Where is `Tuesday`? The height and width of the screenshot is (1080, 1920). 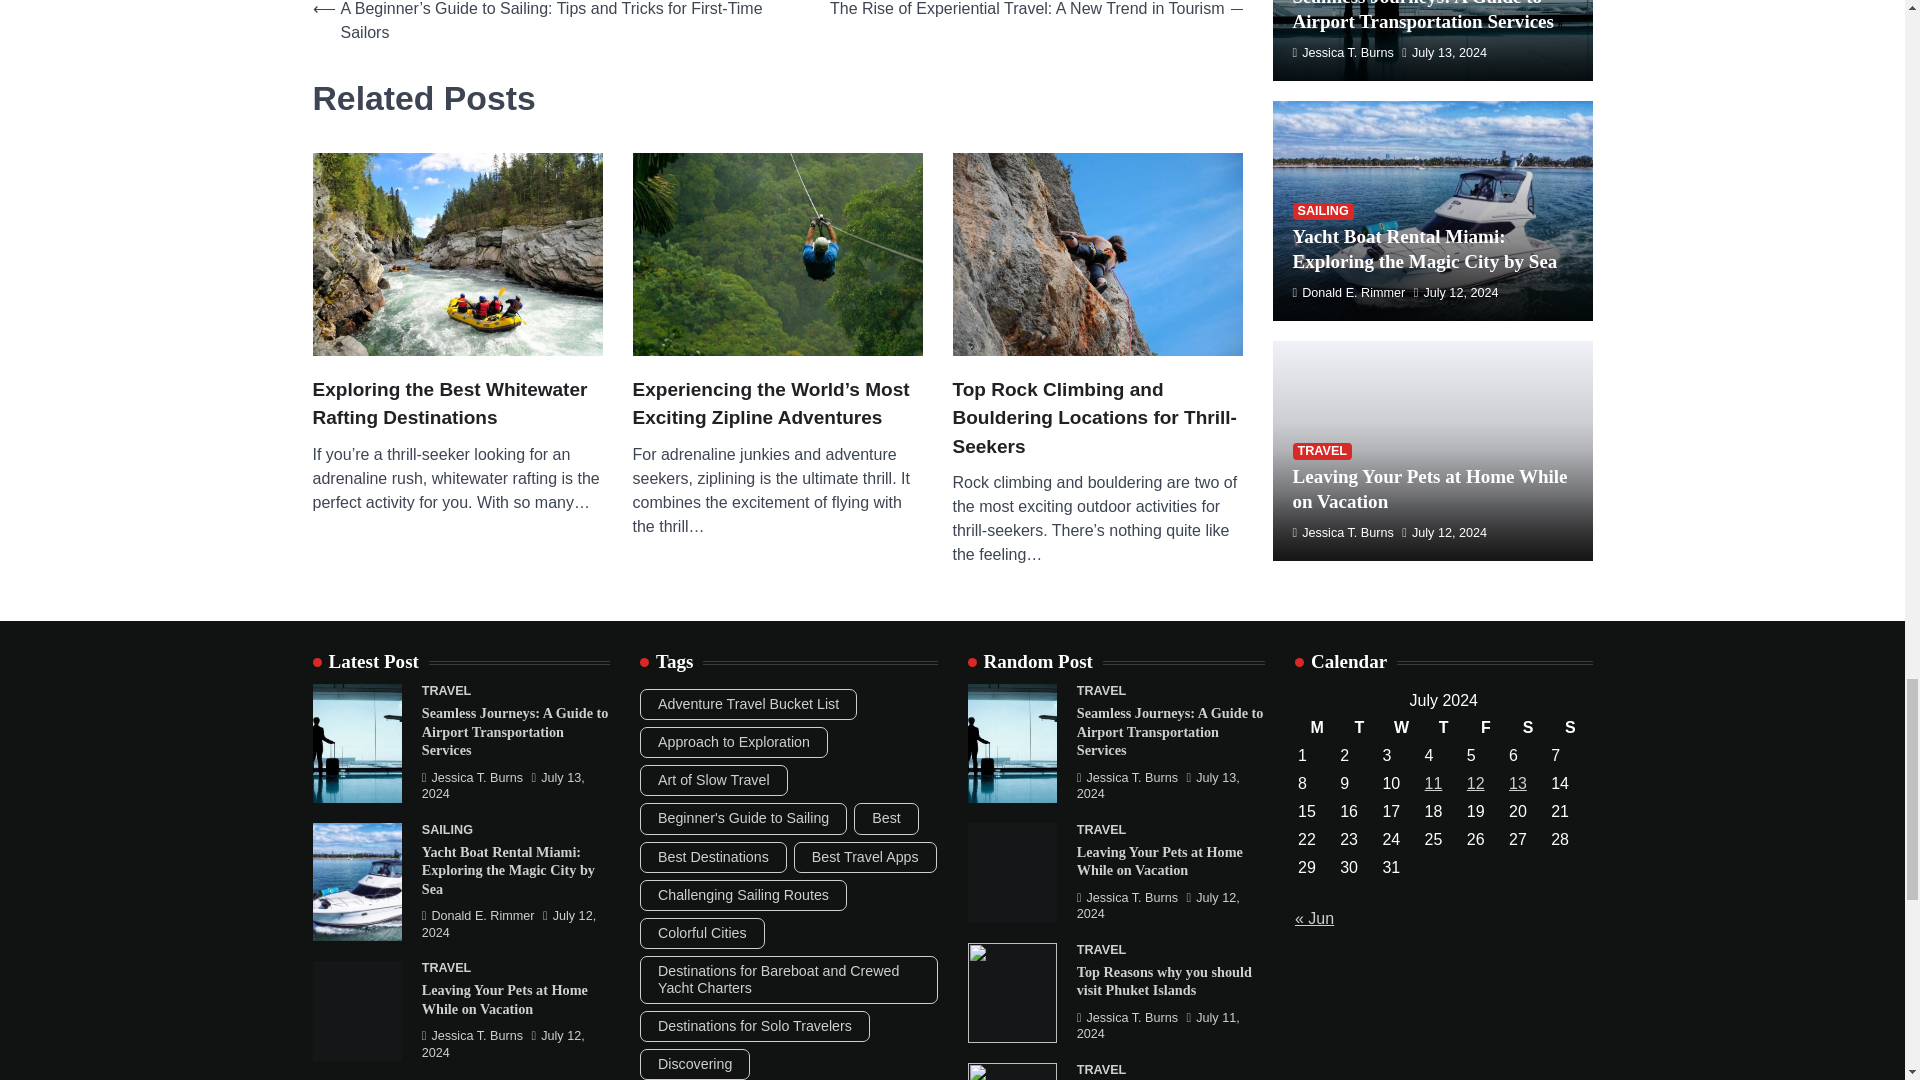
Tuesday is located at coordinates (1358, 727).